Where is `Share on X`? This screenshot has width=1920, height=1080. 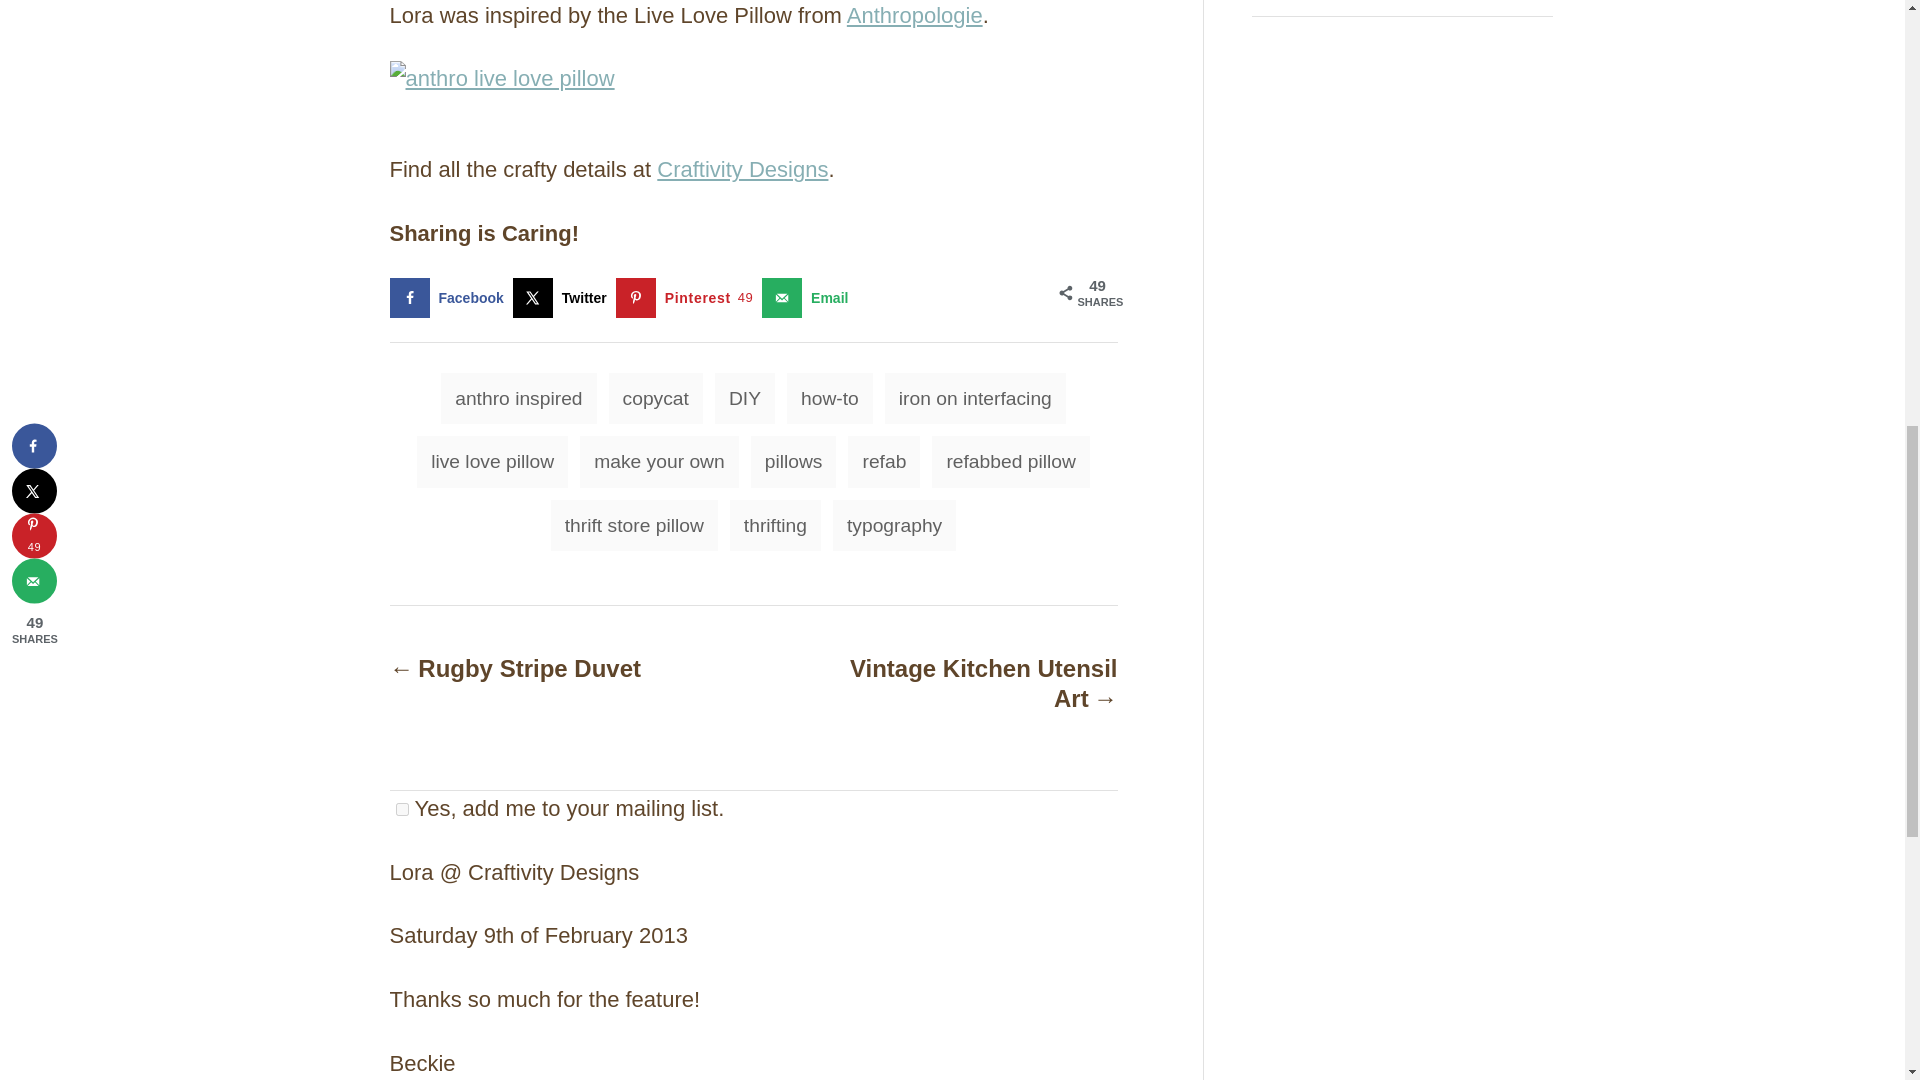
Share on X is located at coordinates (564, 297).